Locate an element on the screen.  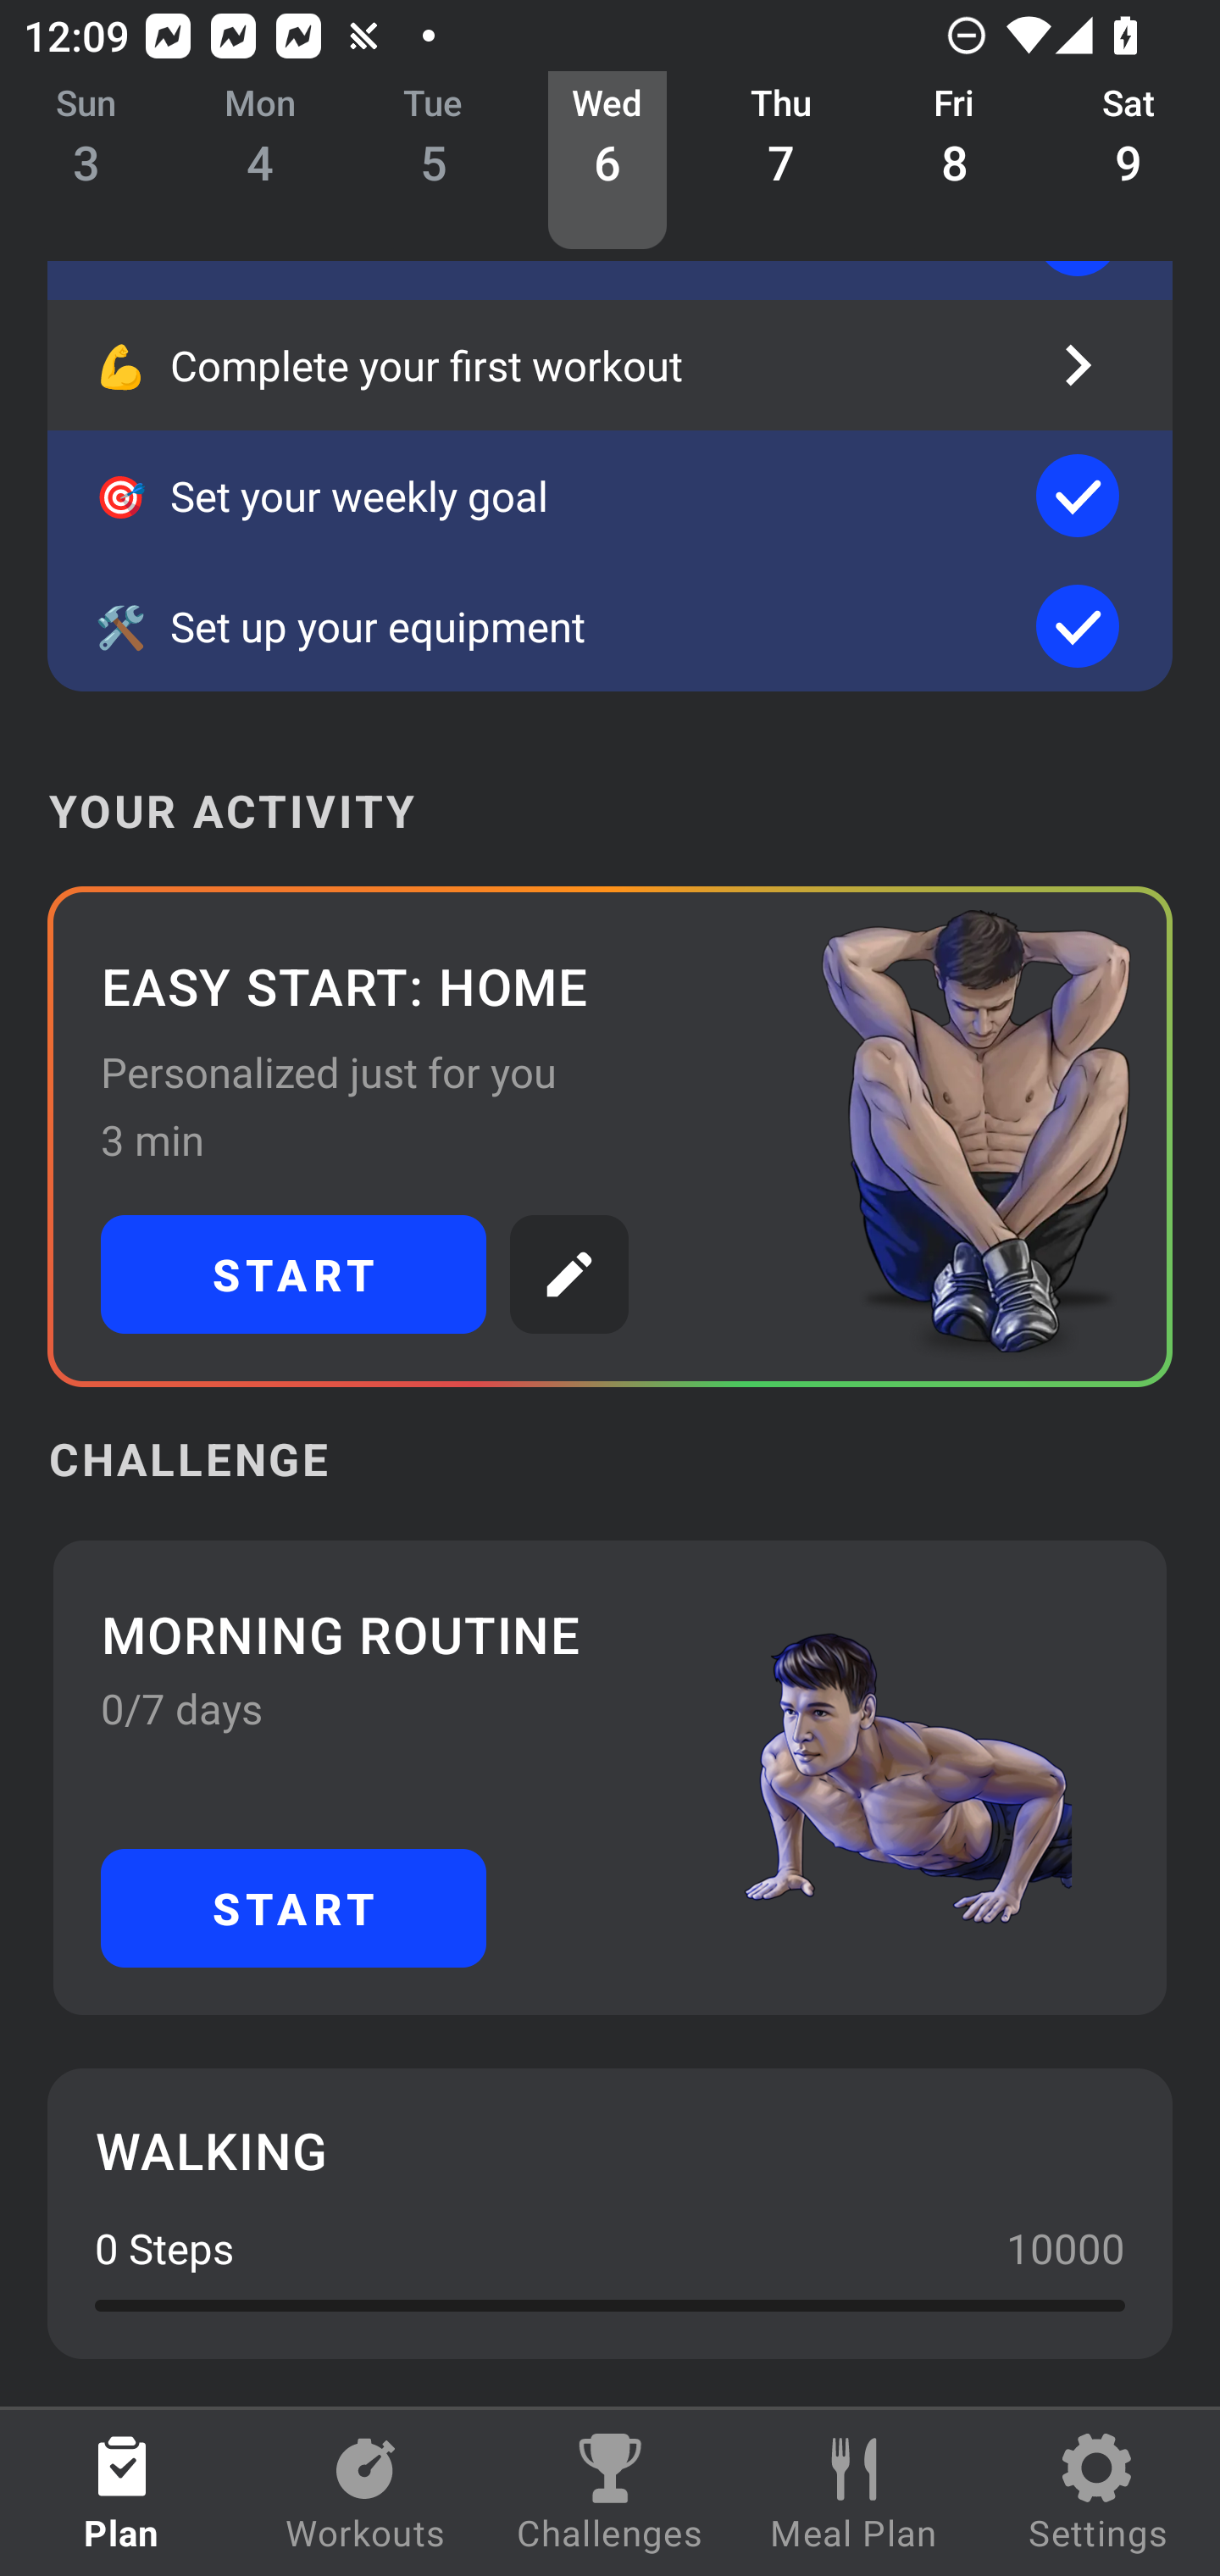
💪 Complete your first workout is located at coordinates (610, 364).